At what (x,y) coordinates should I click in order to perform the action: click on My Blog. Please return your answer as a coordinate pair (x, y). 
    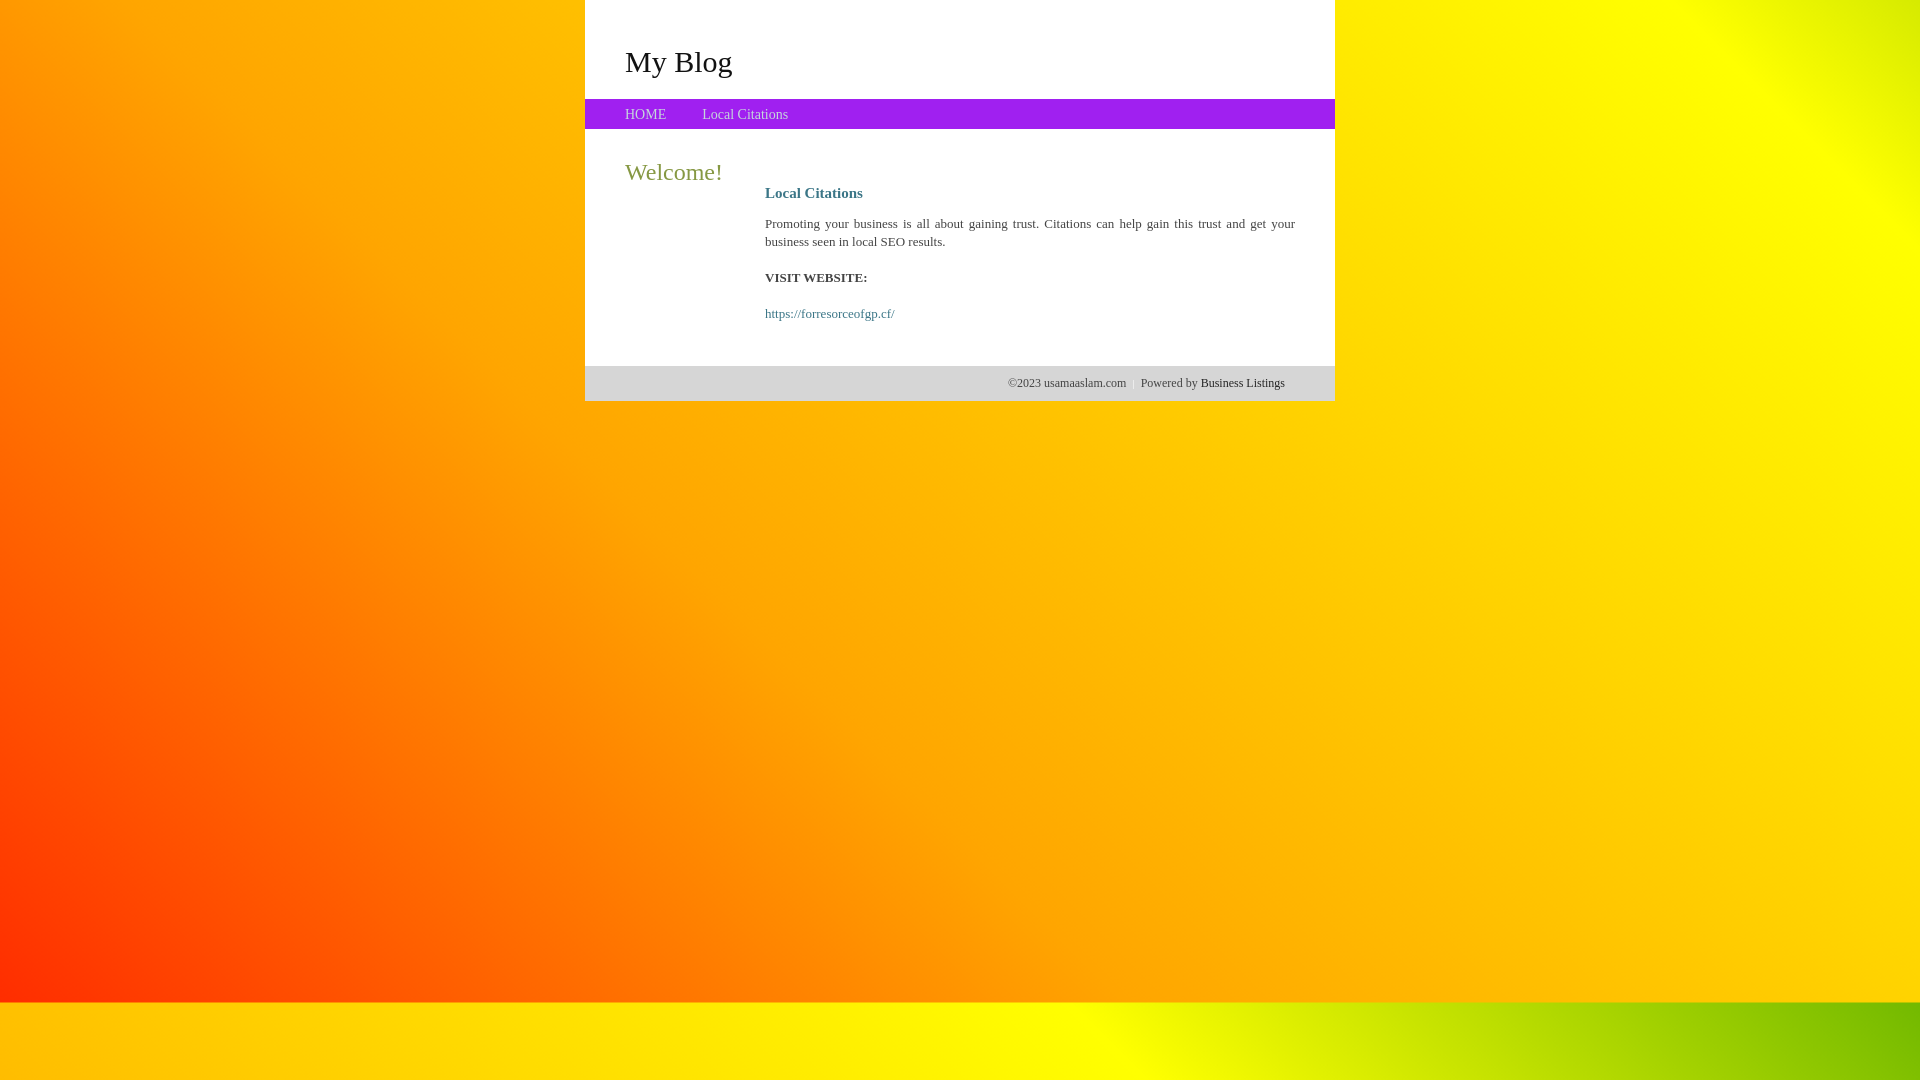
    Looking at the image, I should click on (679, 61).